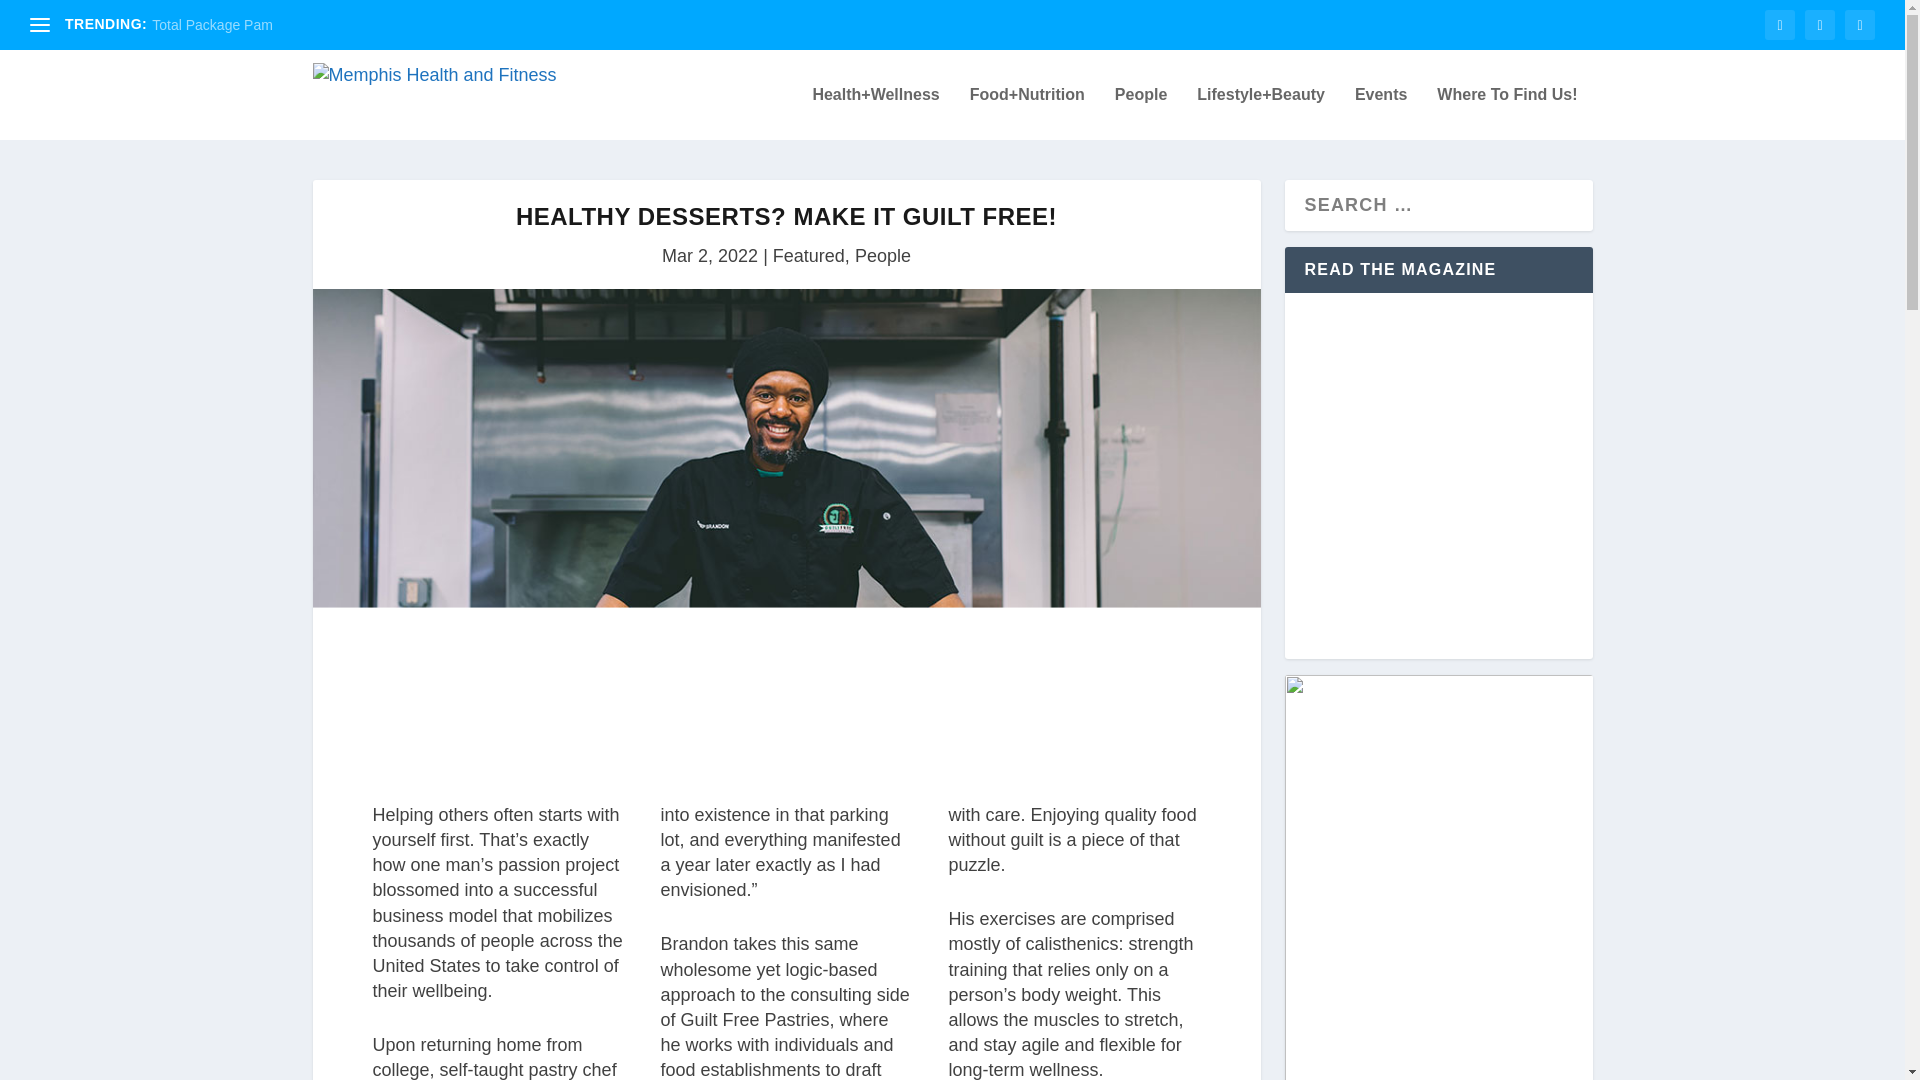 The width and height of the screenshot is (1920, 1080). What do you see at coordinates (808, 256) in the screenshot?
I see `Featured` at bounding box center [808, 256].